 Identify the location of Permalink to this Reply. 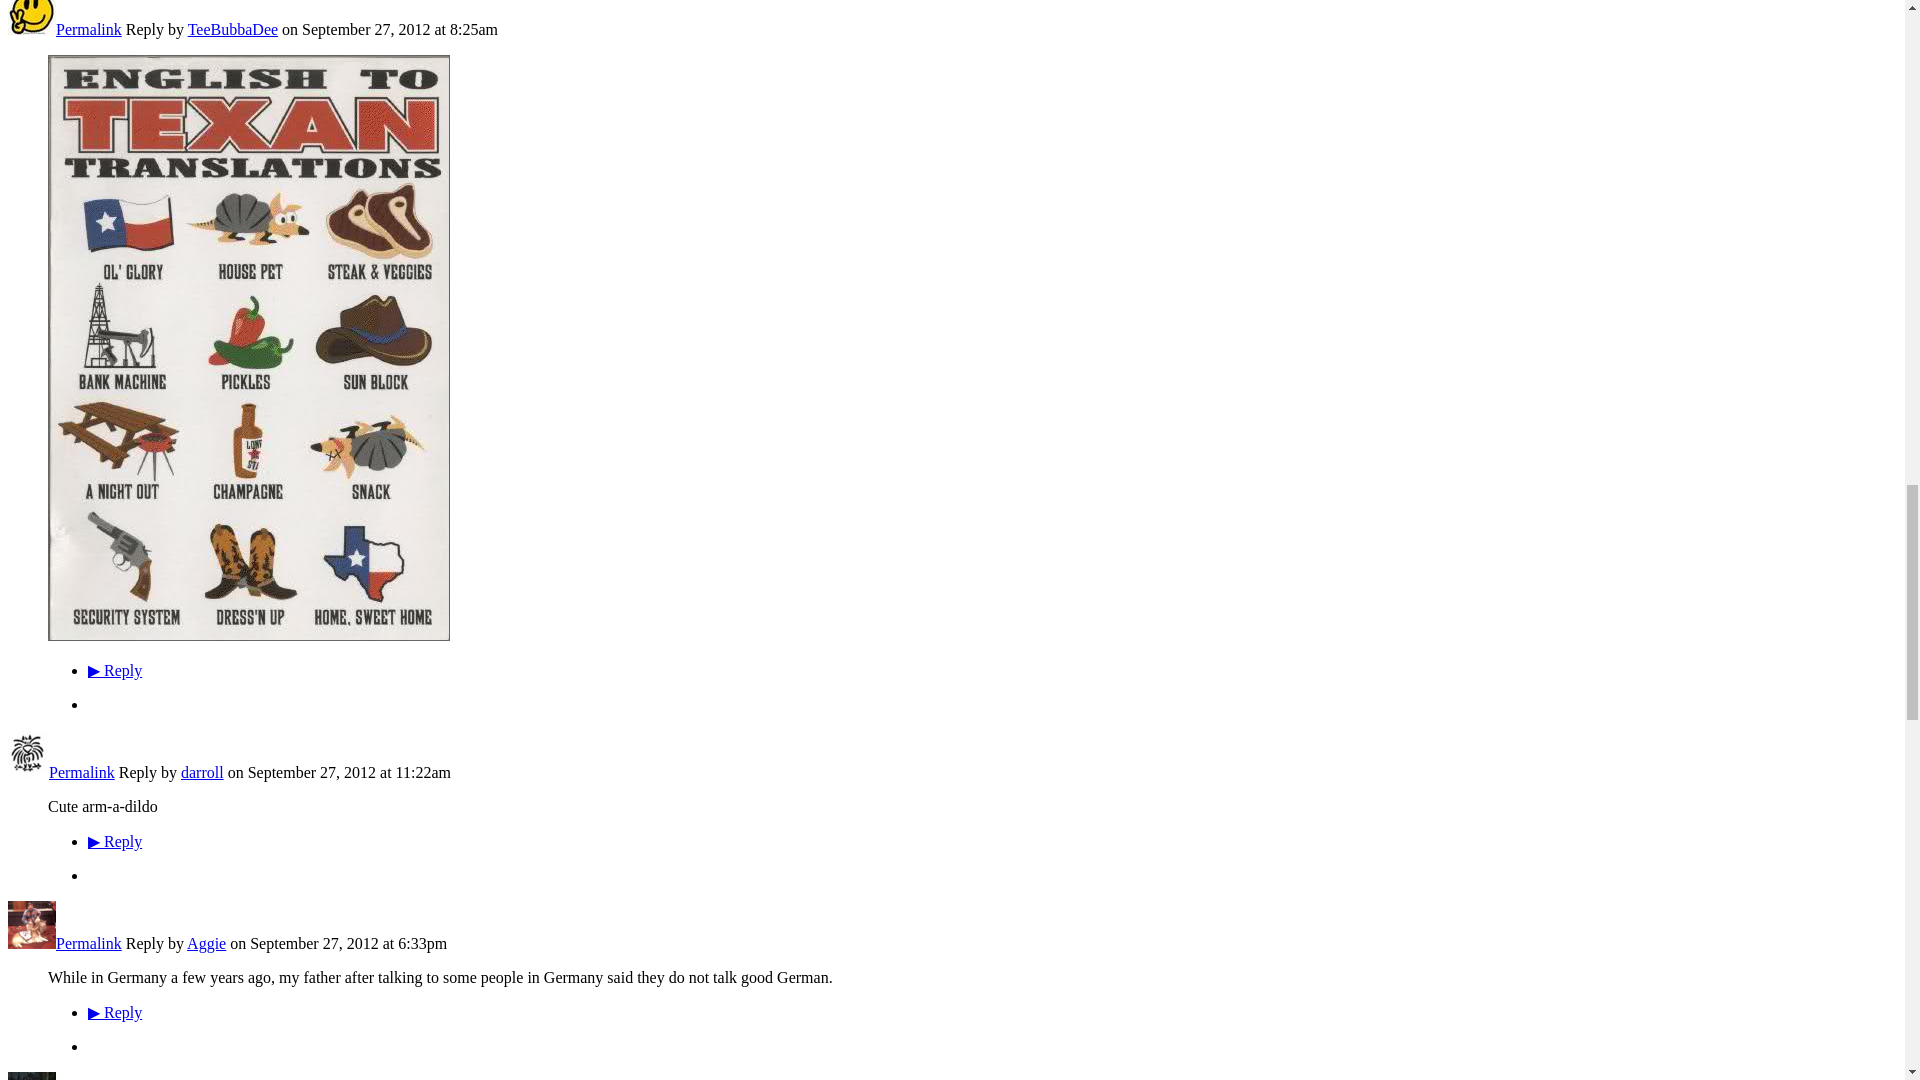
(88, 943).